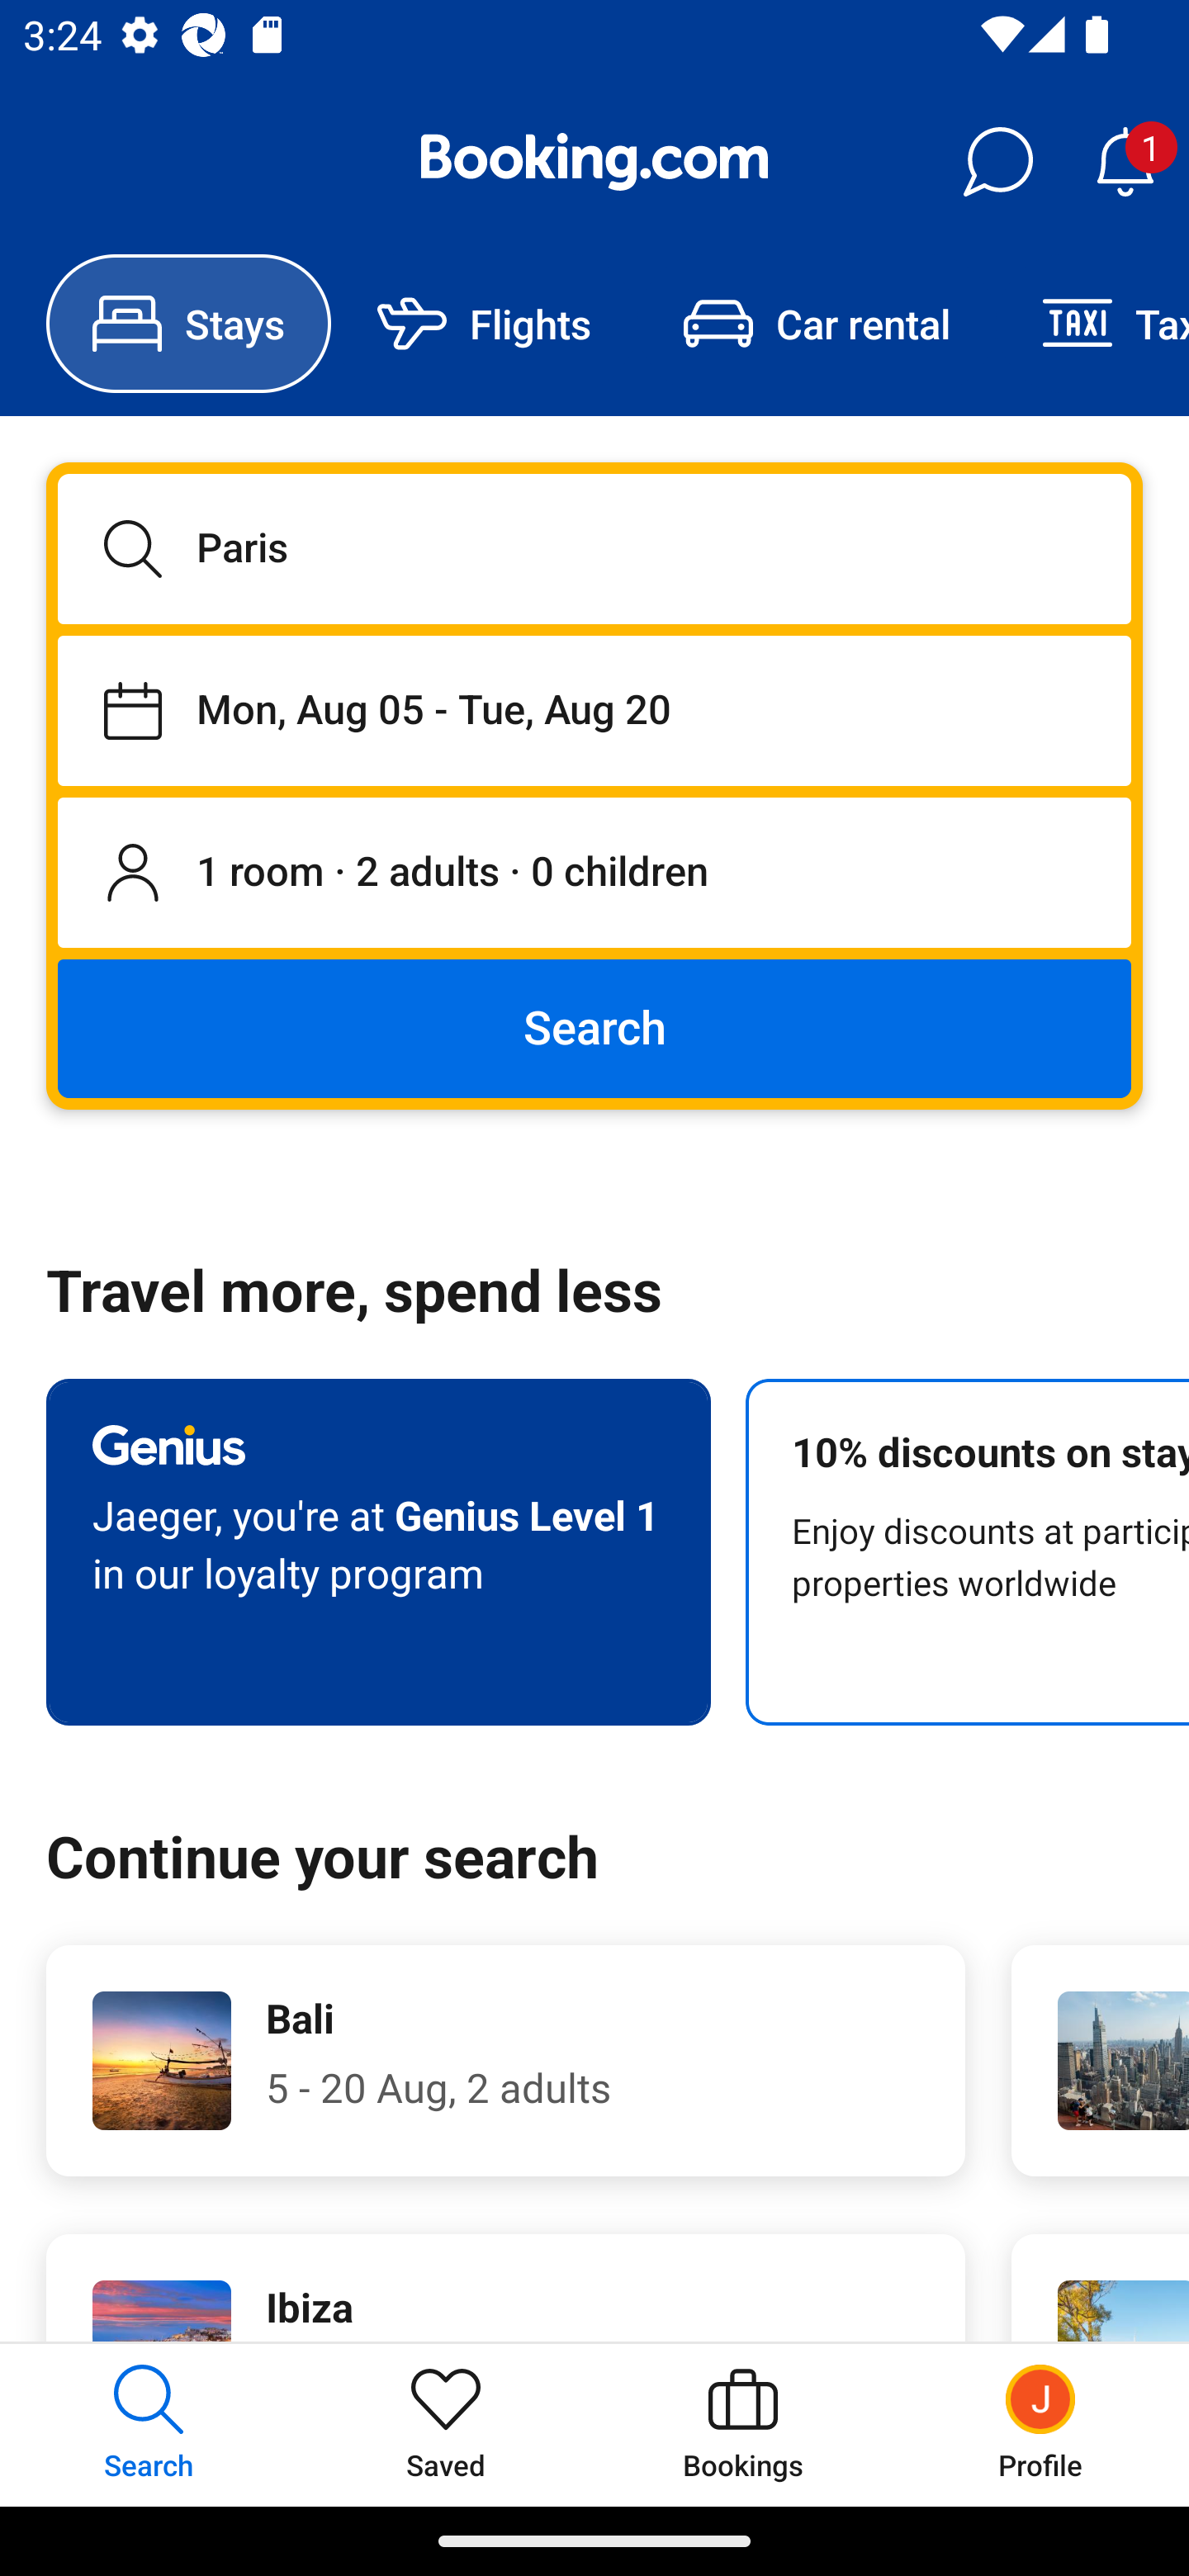 The height and width of the screenshot is (2576, 1189). Describe the element at coordinates (446, 2424) in the screenshot. I see `Saved` at that location.